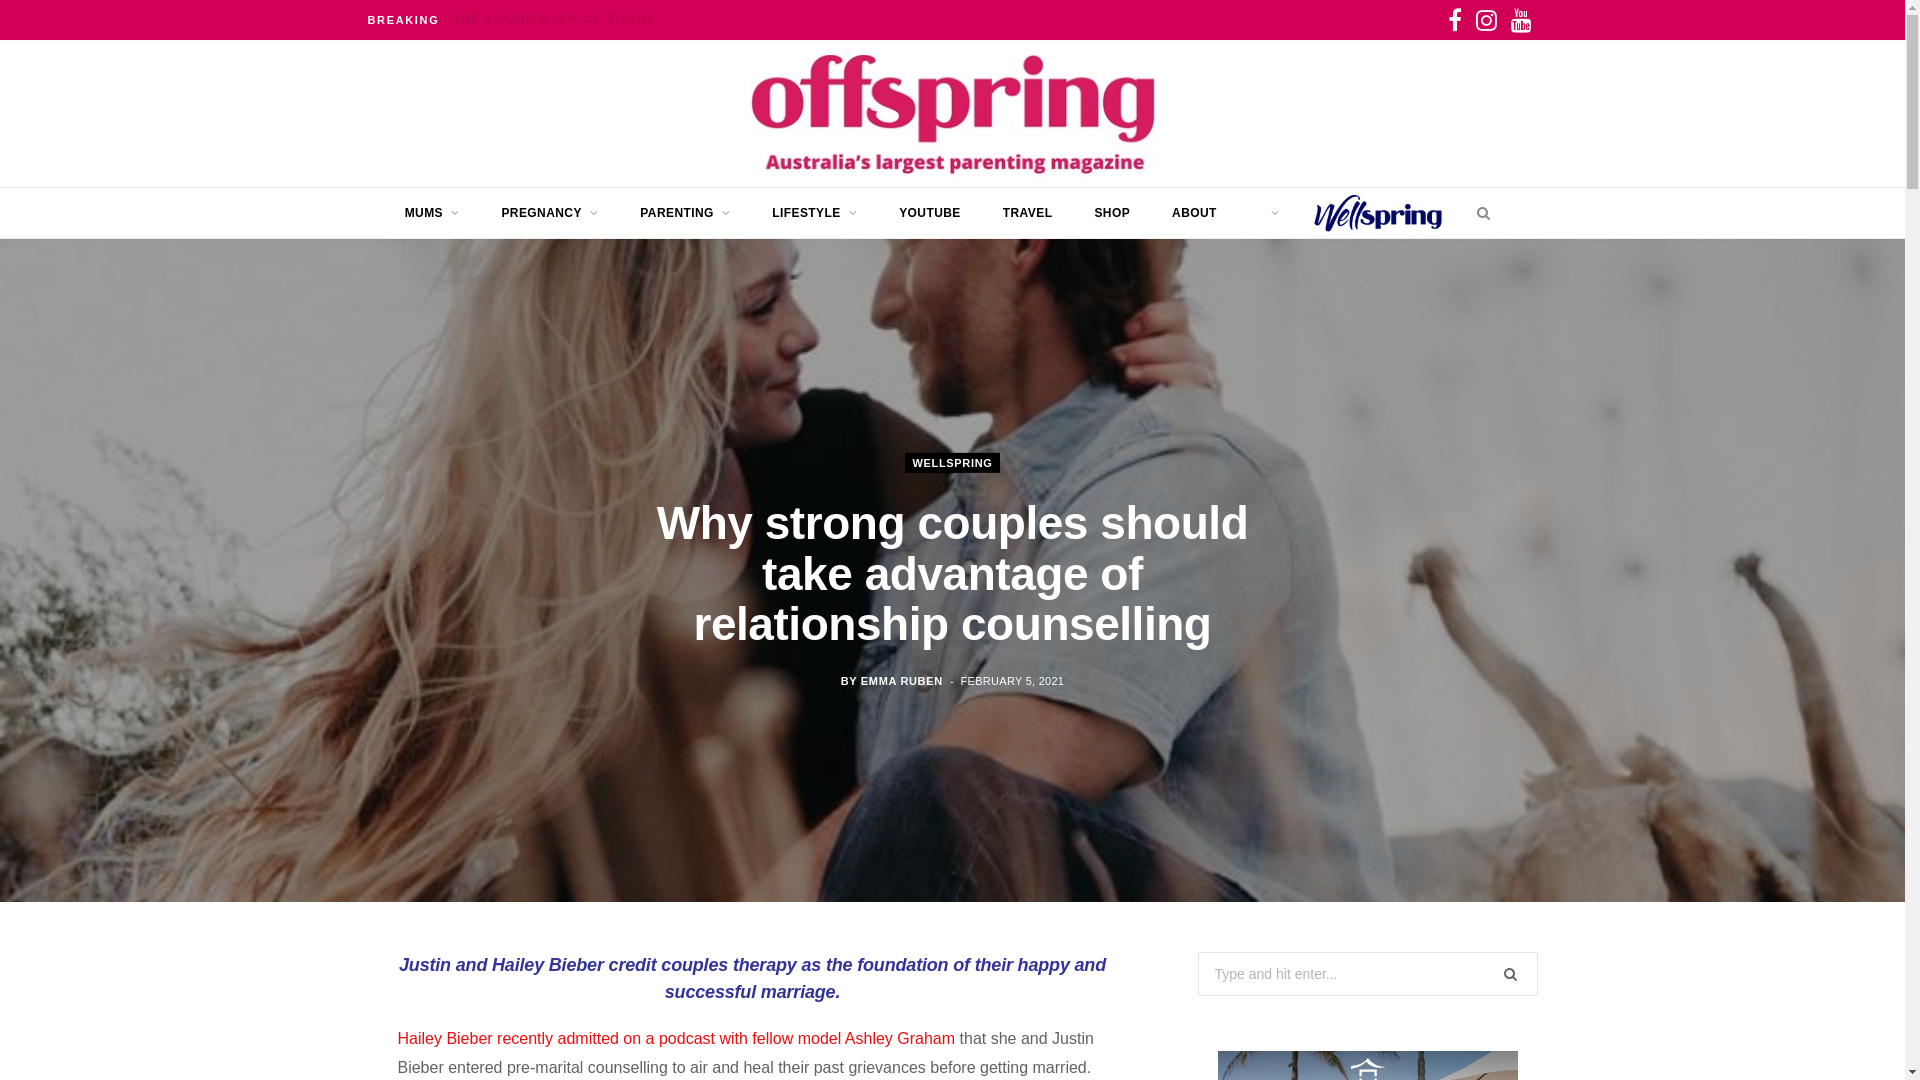 The height and width of the screenshot is (1080, 1920). I want to click on SHOP, so click(1112, 212).